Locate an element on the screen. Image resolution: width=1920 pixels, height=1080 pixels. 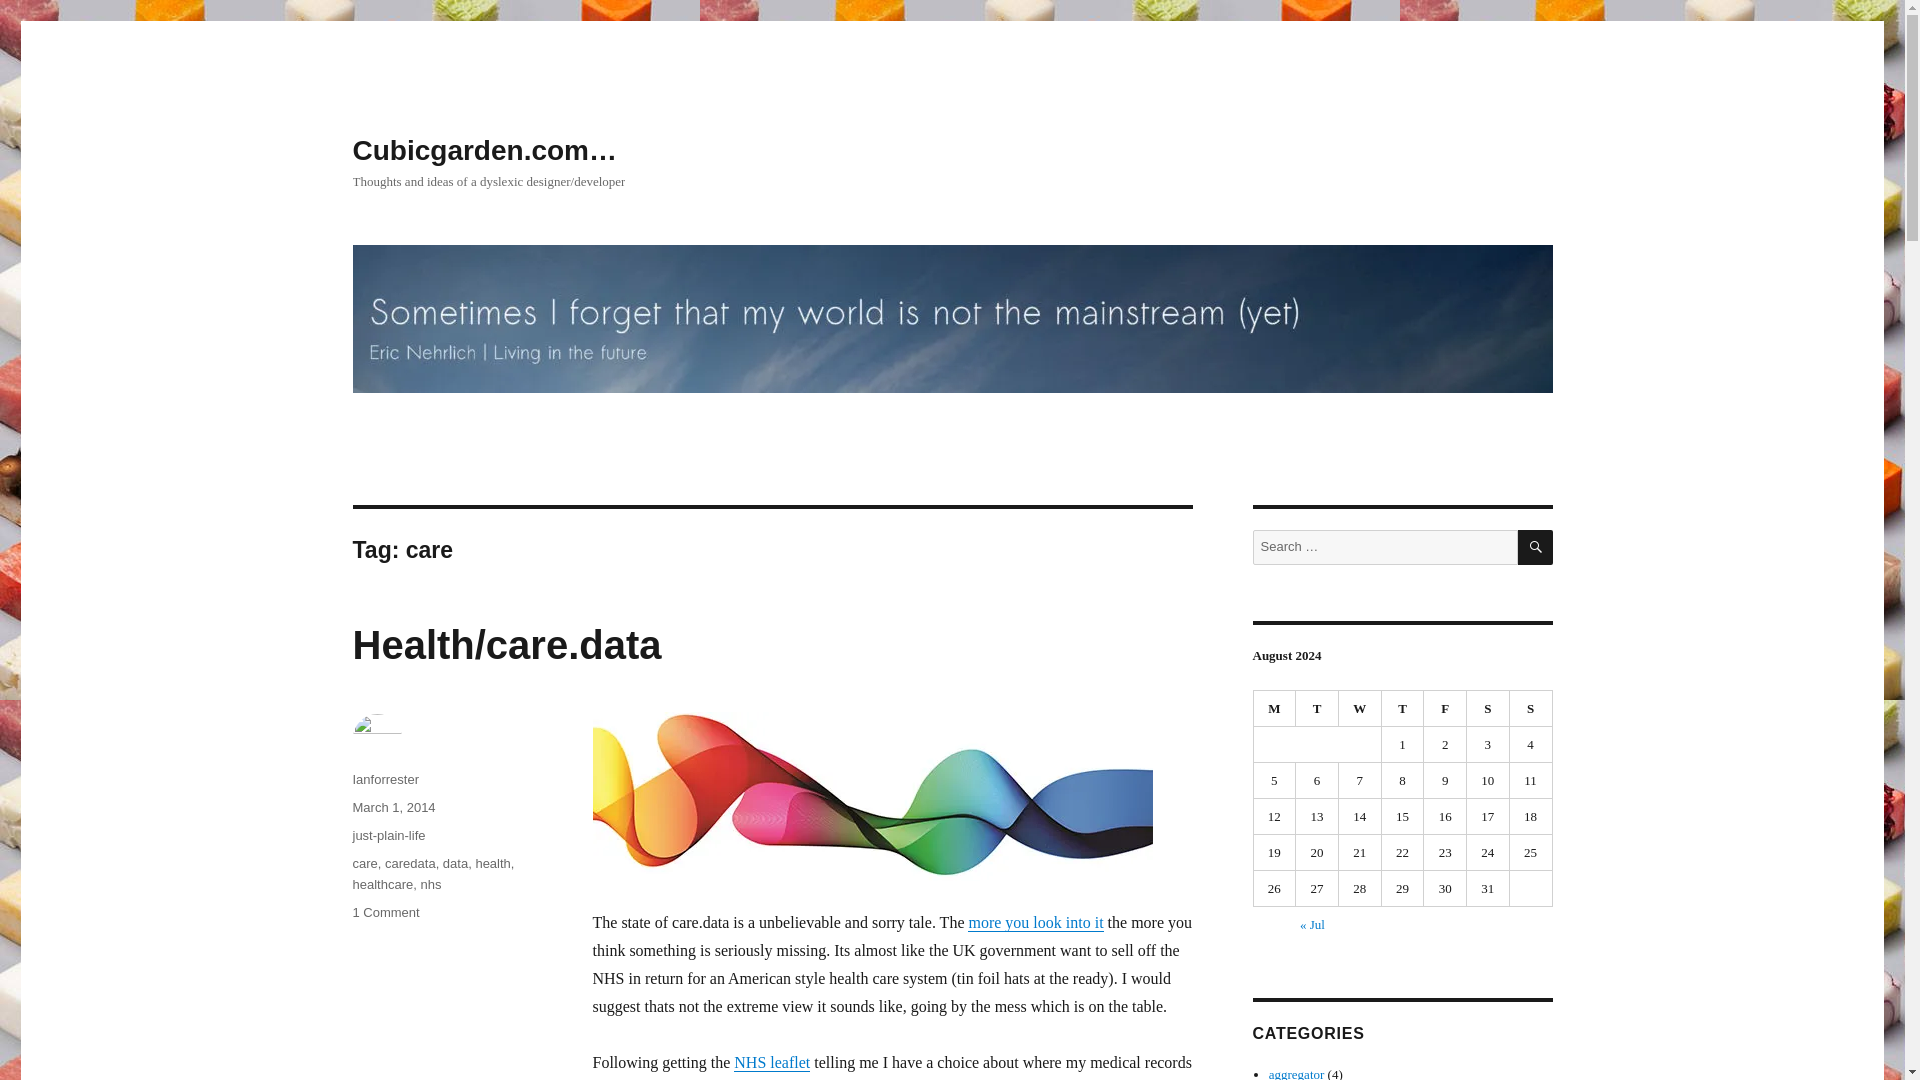
health is located at coordinates (492, 863).